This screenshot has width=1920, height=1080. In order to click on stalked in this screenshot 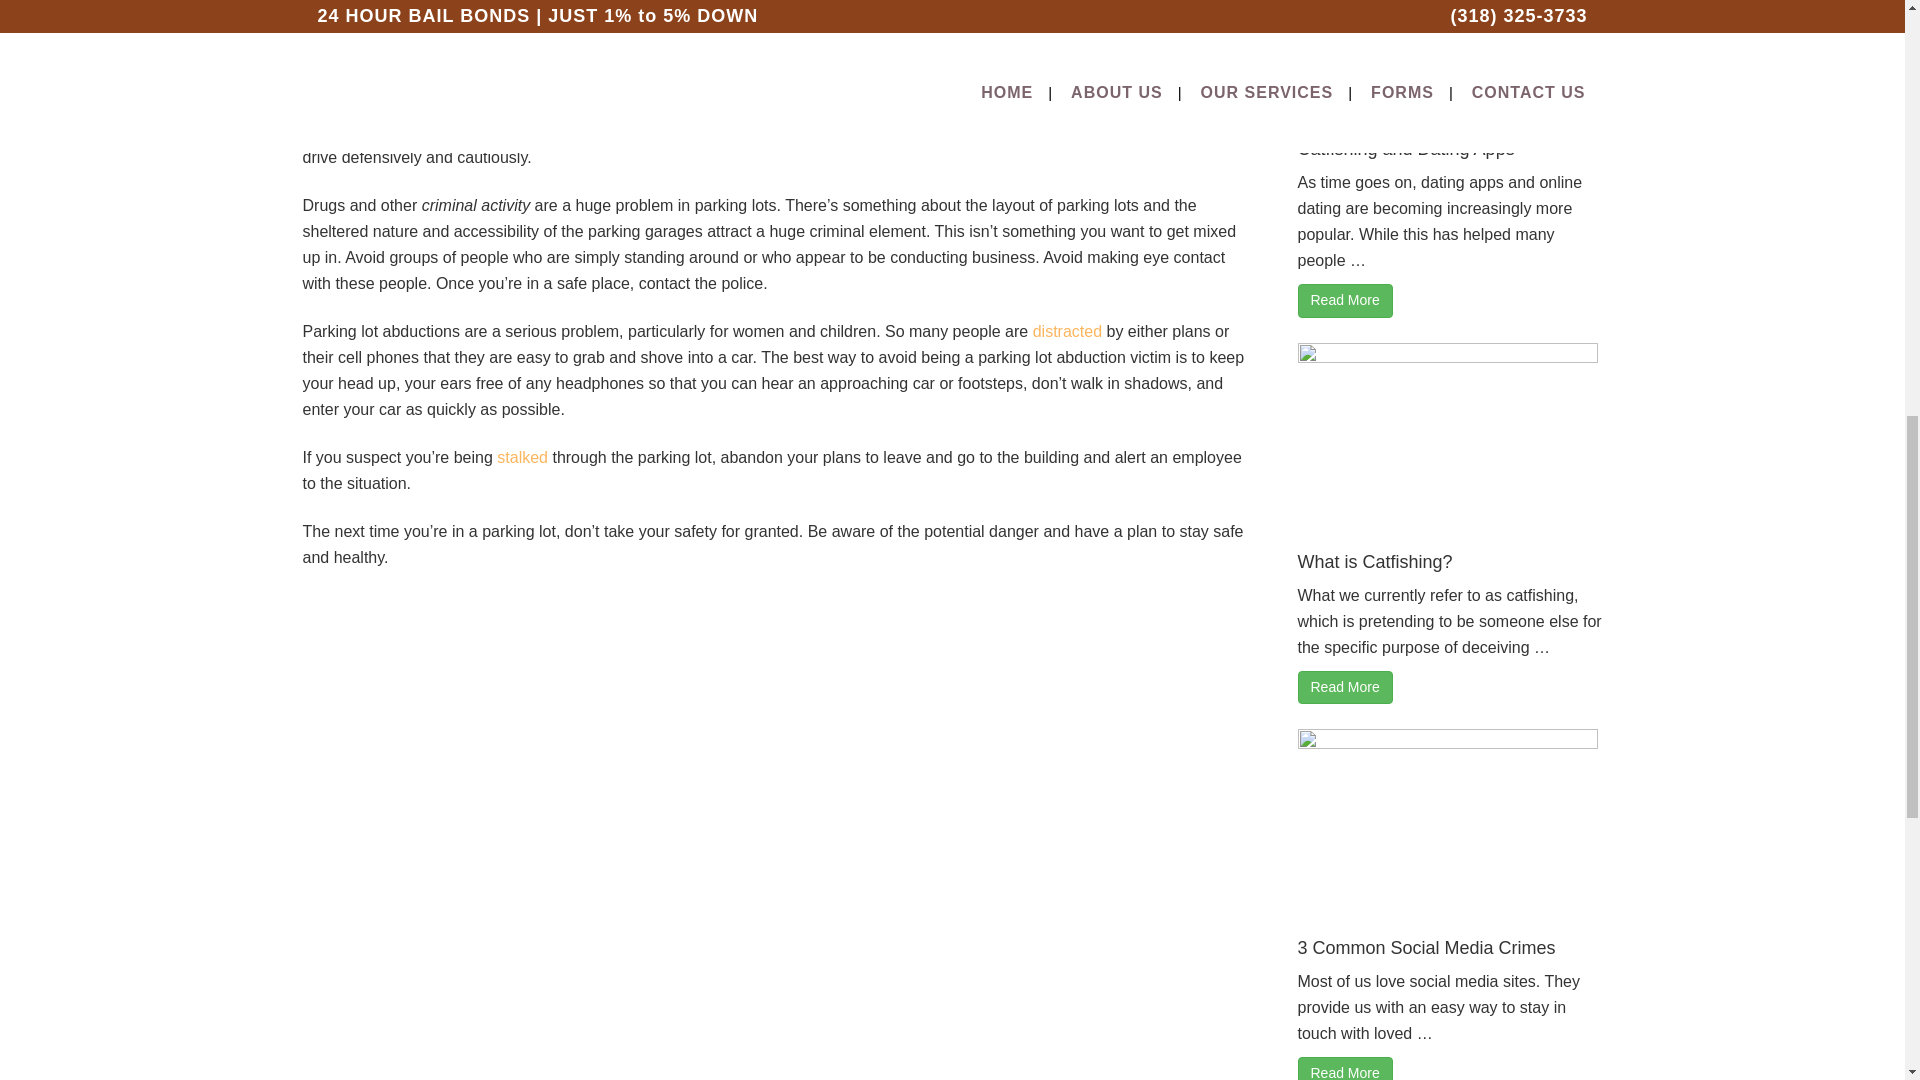, I will do `click(522, 457)`.